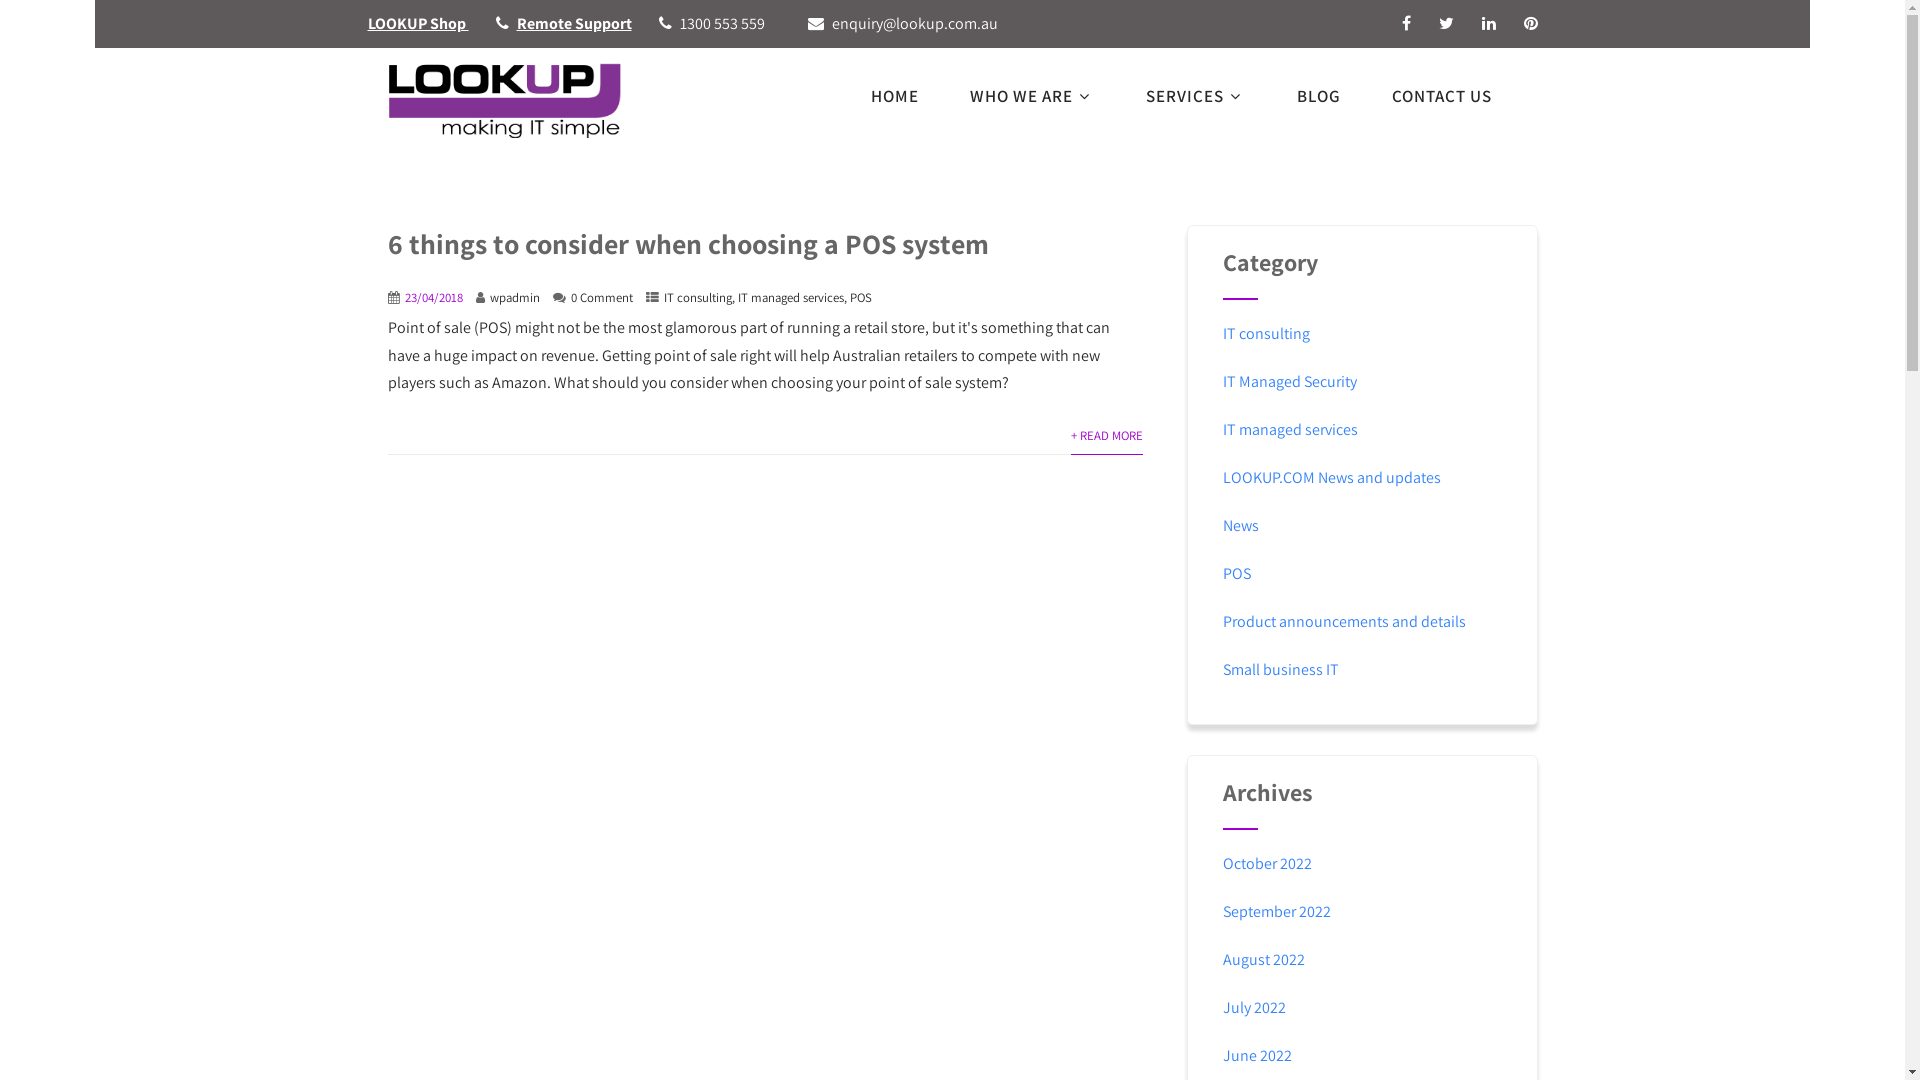 Image resolution: width=1920 pixels, height=1080 pixels. What do you see at coordinates (1266, 334) in the screenshot?
I see `IT consulting` at bounding box center [1266, 334].